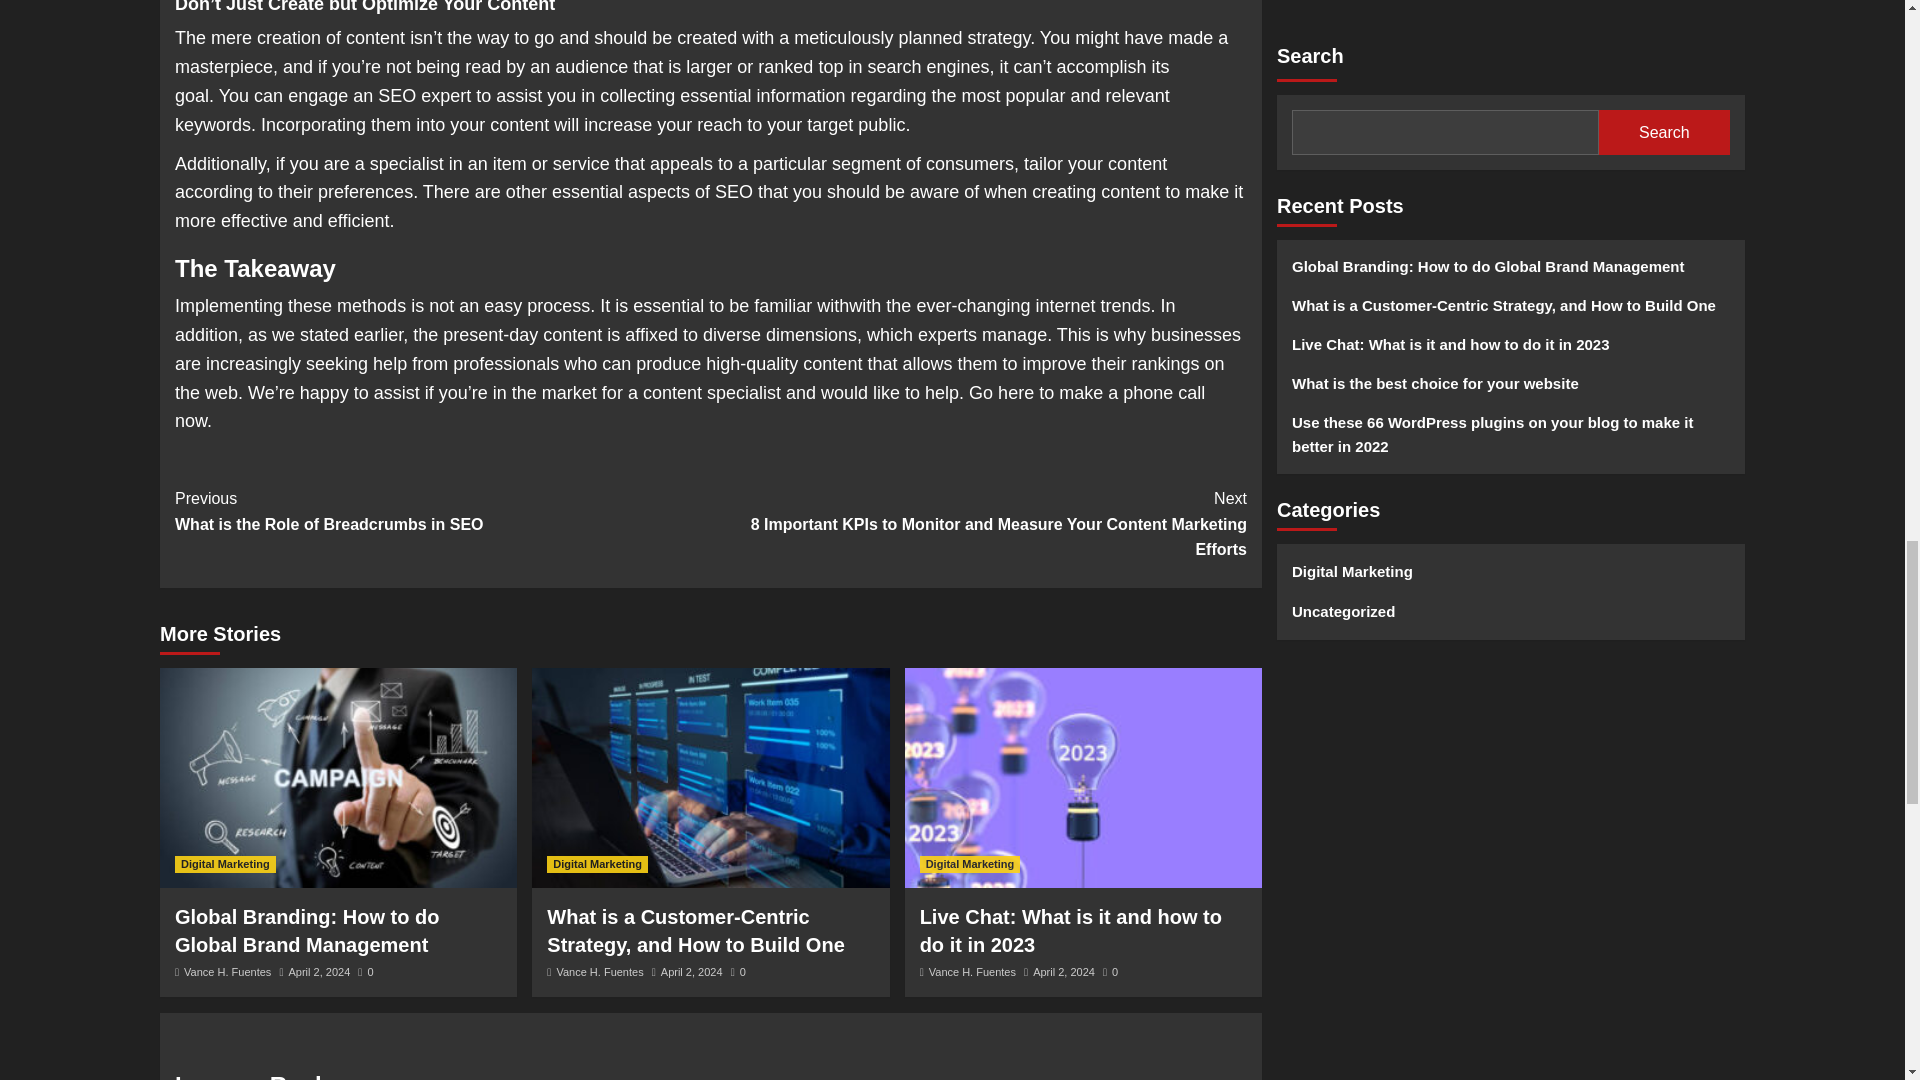  I want to click on Global Branding: How to do Global Brand Management, so click(306, 930).